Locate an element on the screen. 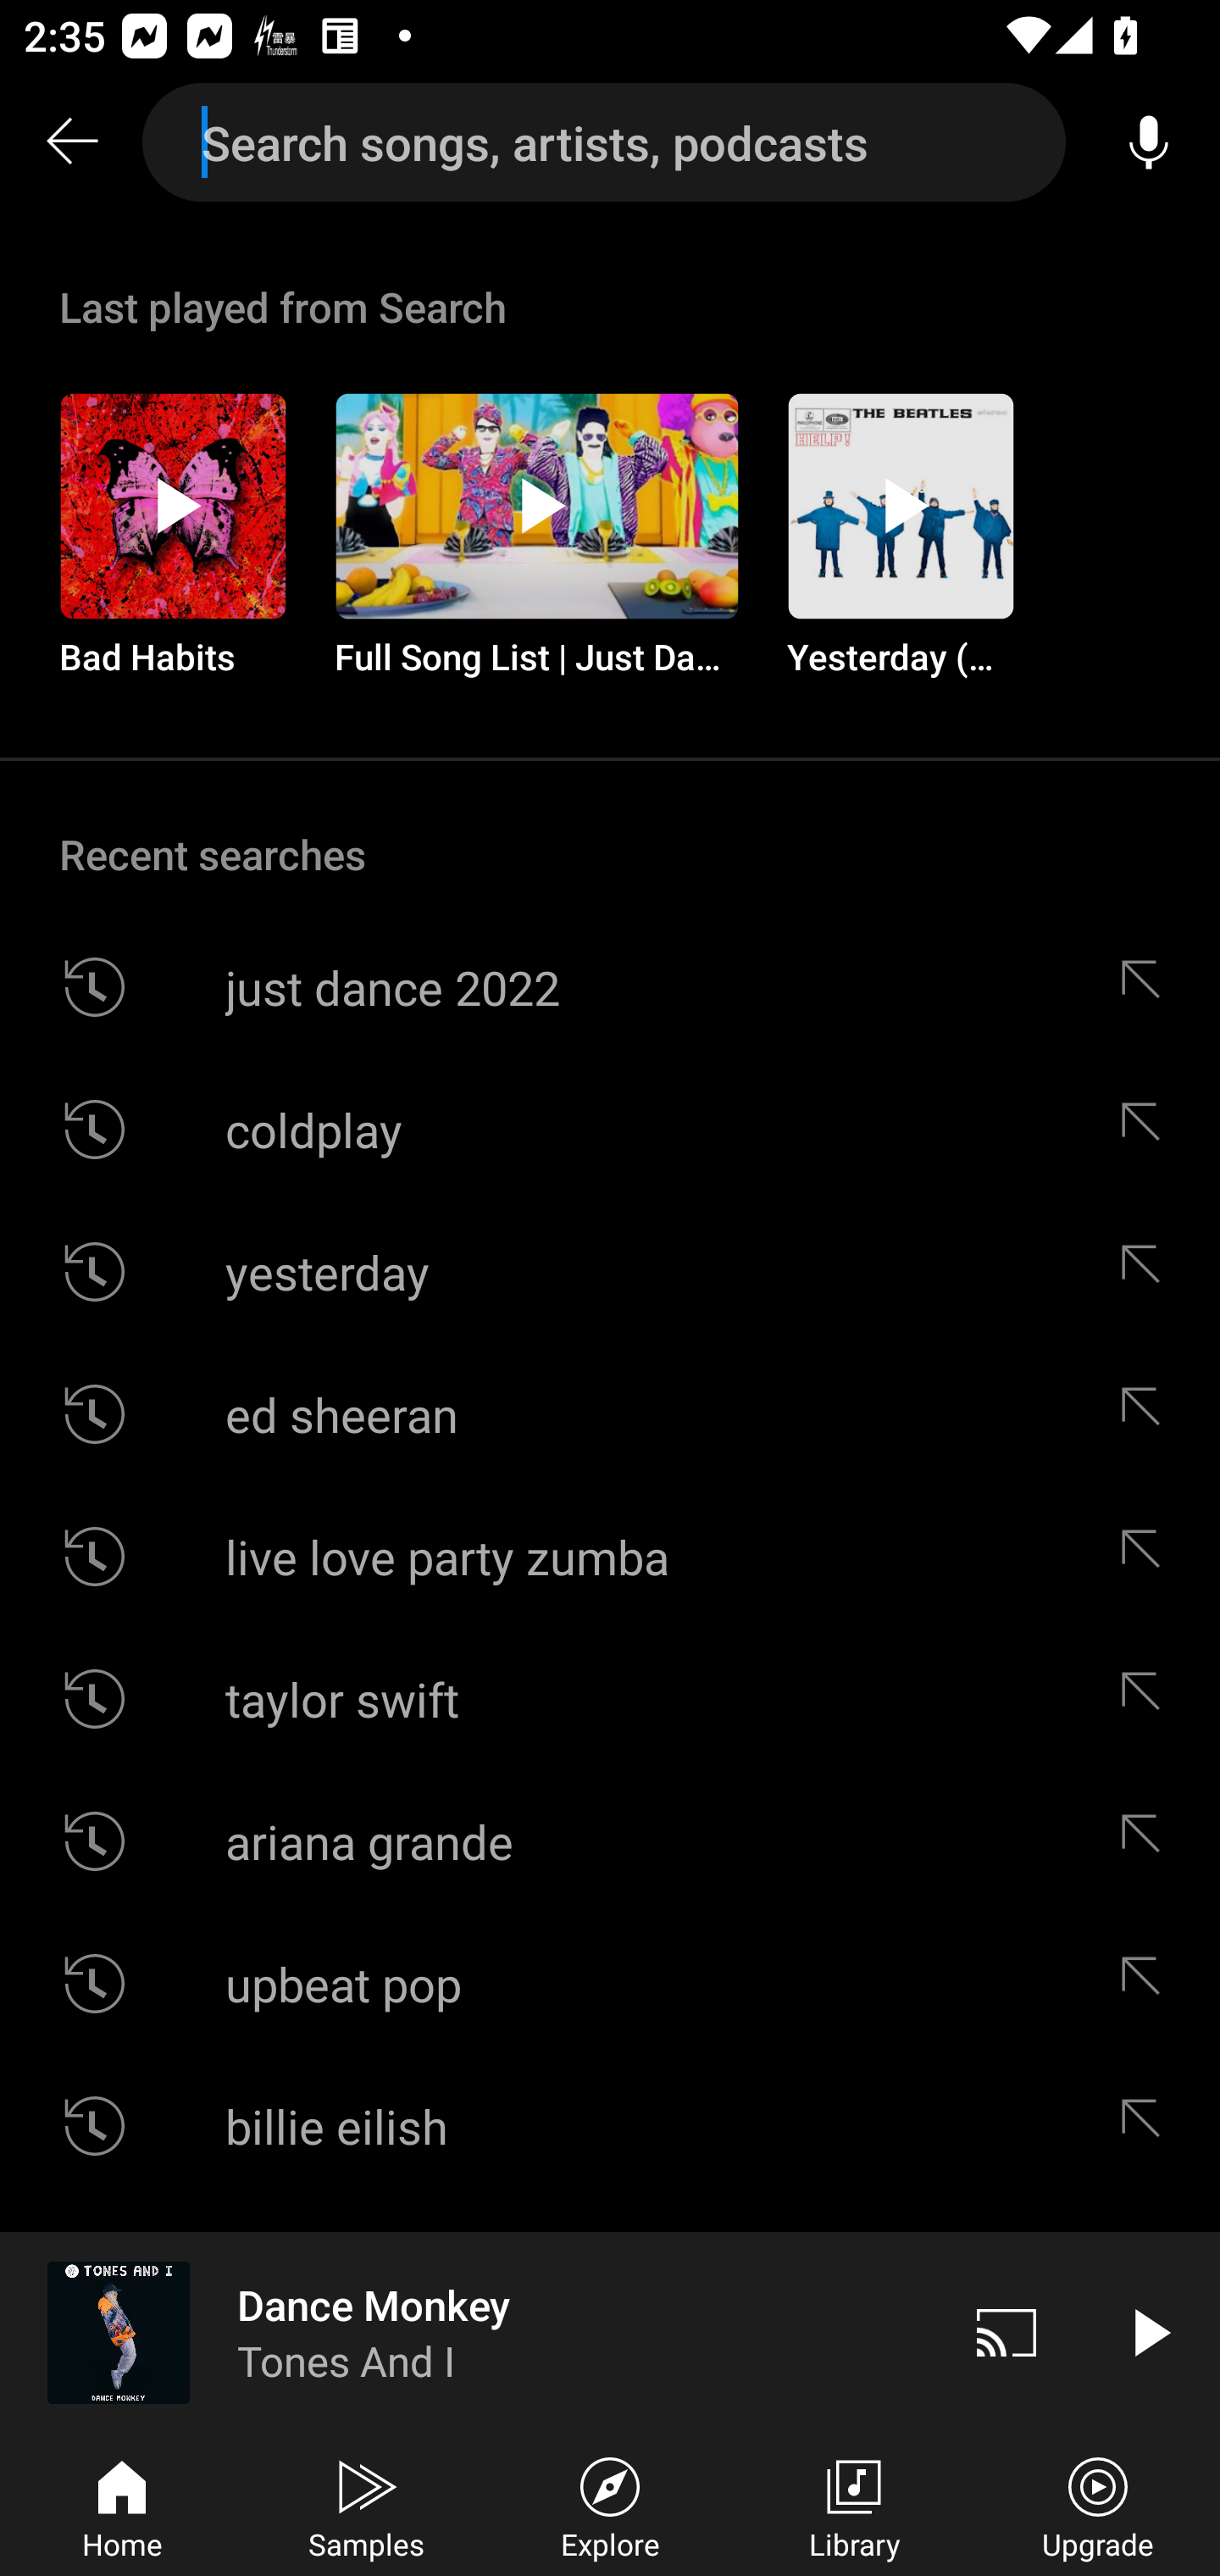  Edit suggestion yesterday is located at coordinates (1148, 1271).